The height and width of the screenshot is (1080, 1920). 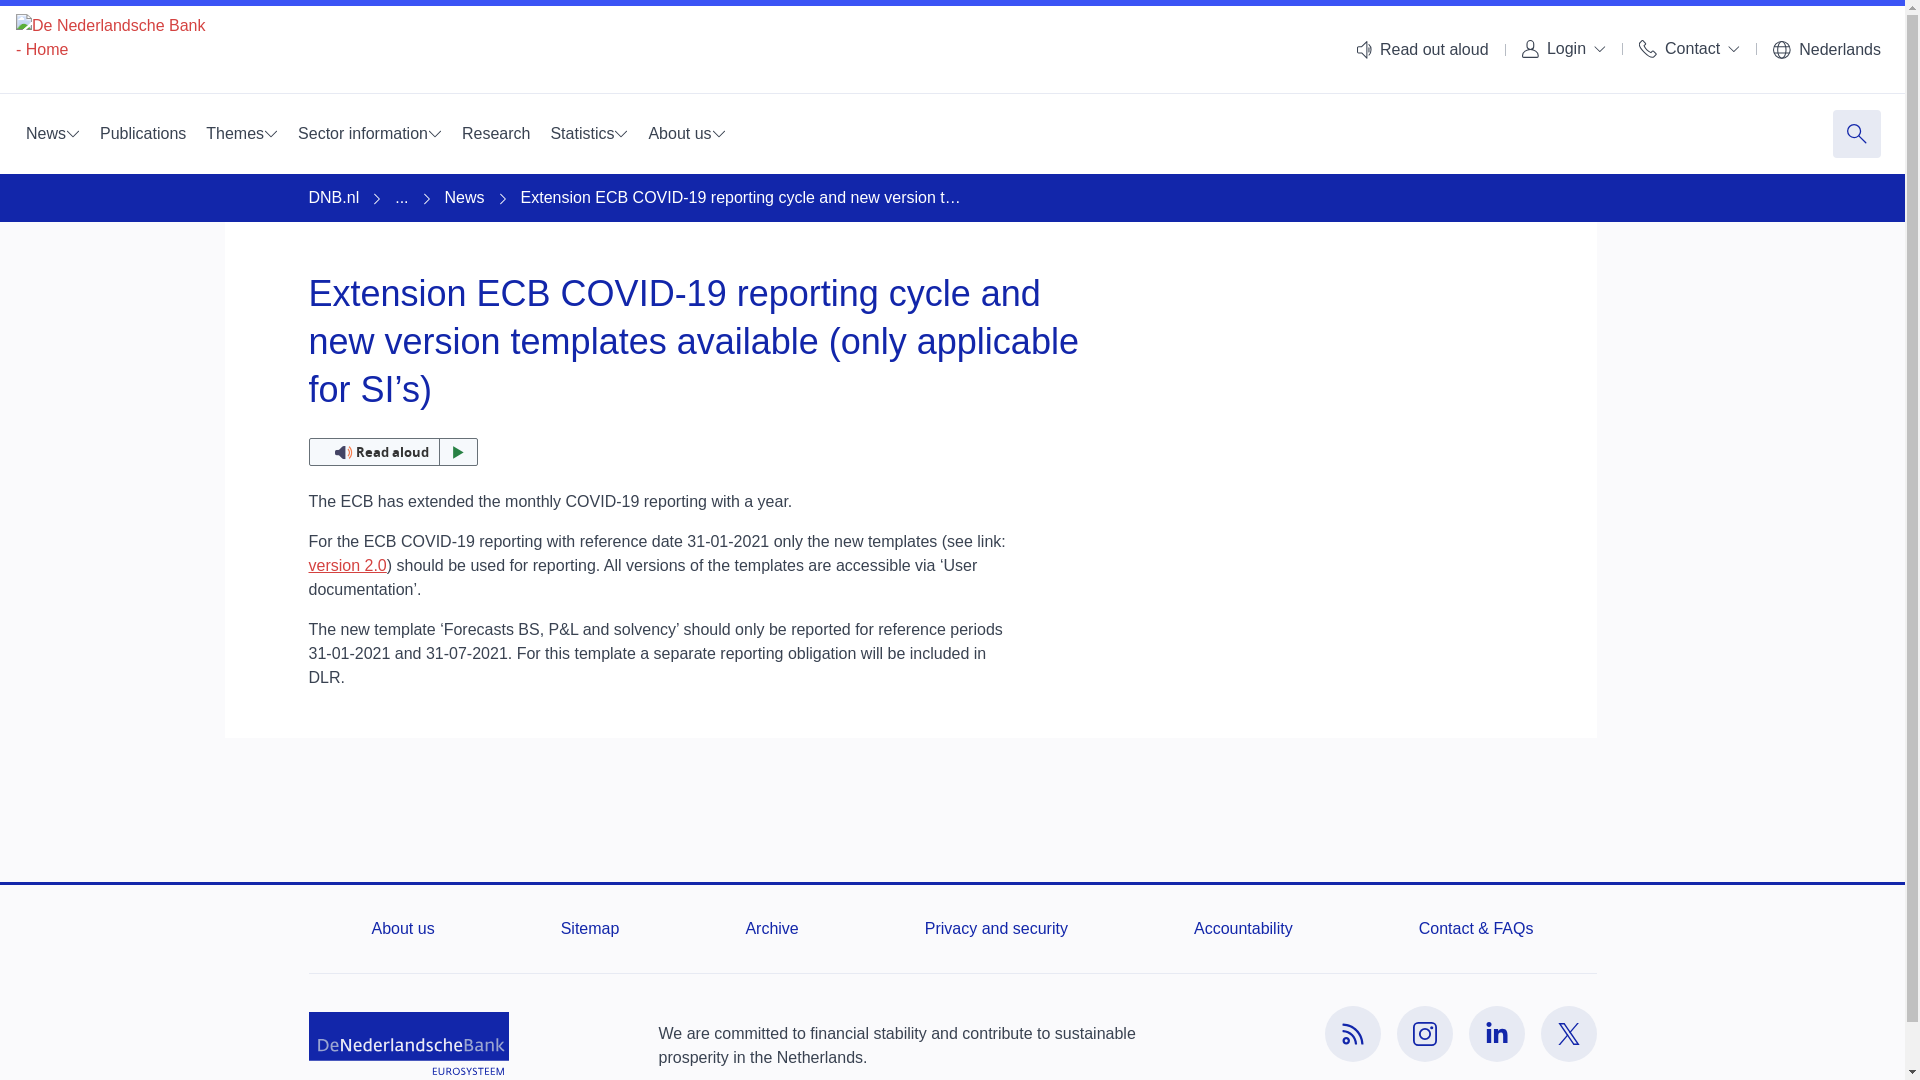 What do you see at coordinates (1422, 50) in the screenshot?
I see `Read out aloud` at bounding box center [1422, 50].